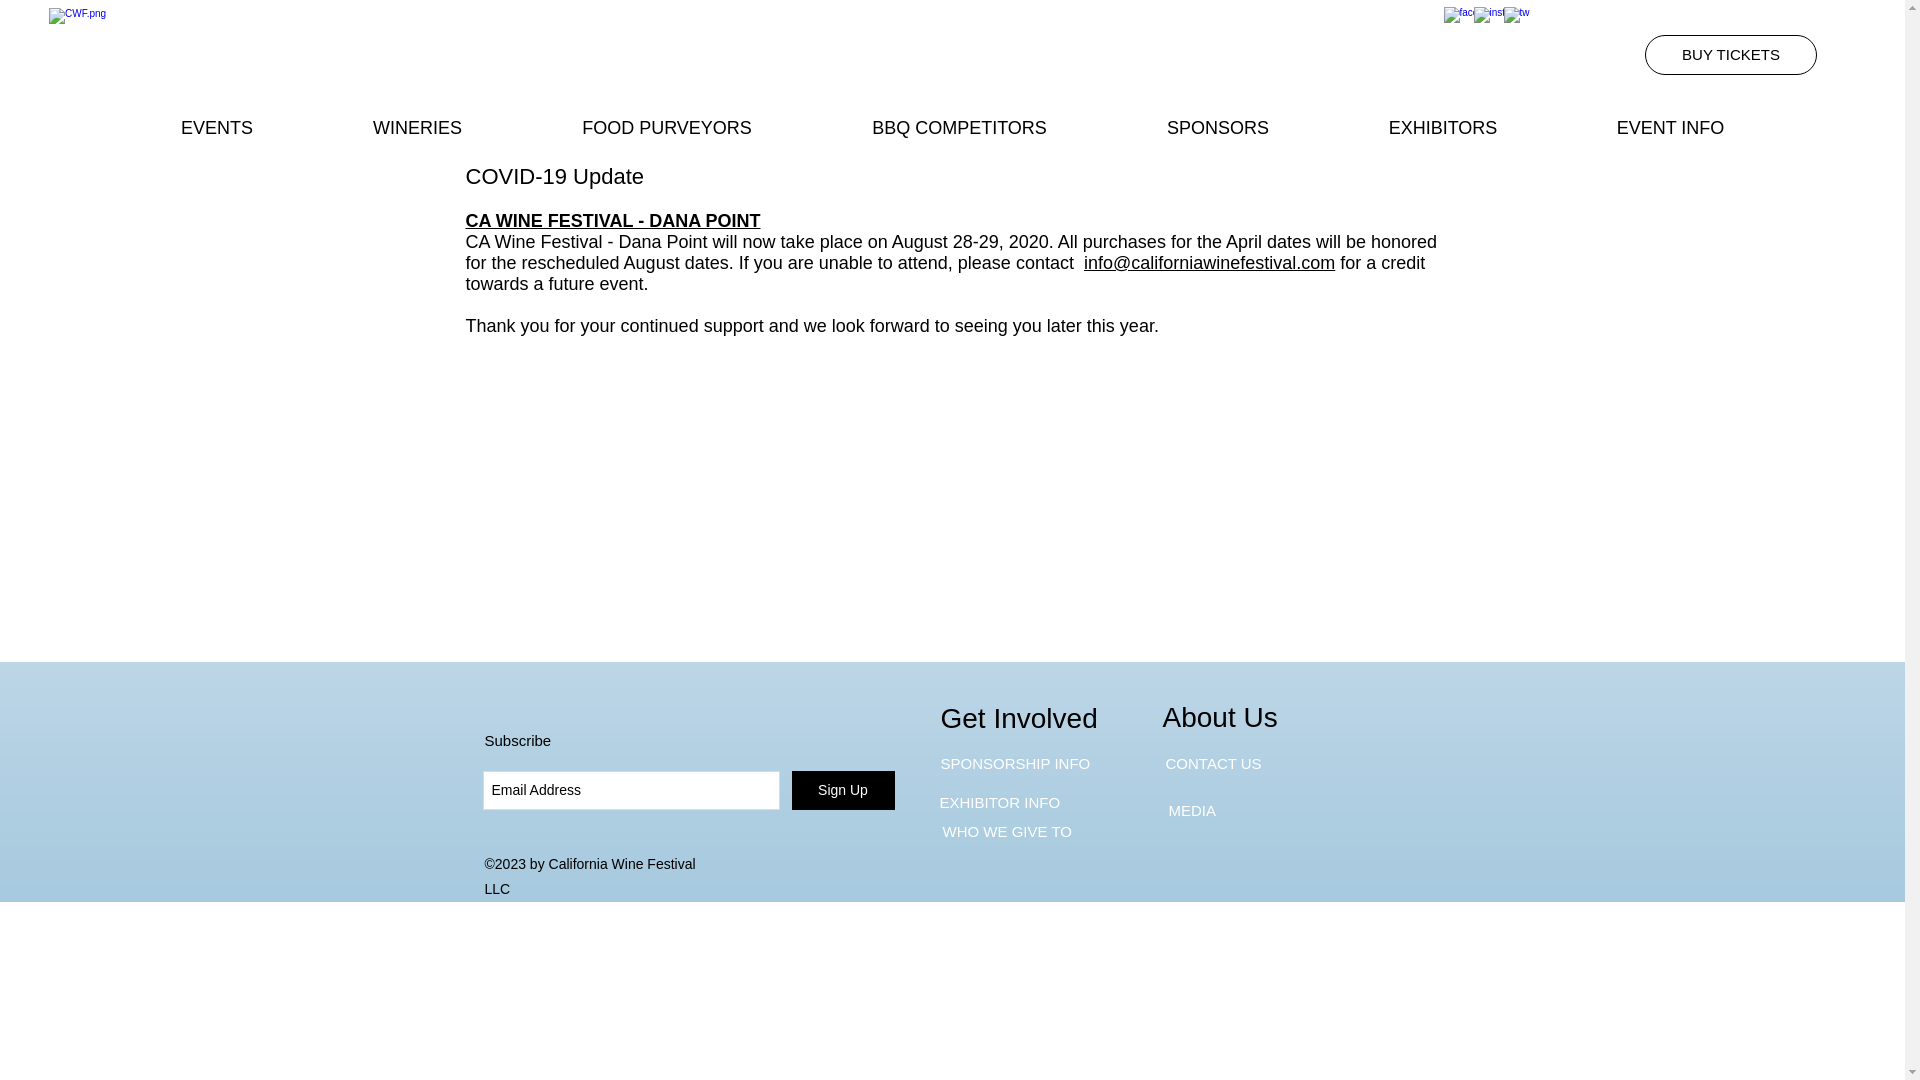 This screenshot has width=1920, height=1080. Describe the element at coordinates (1670, 128) in the screenshot. I see `EVENT INFO` at that location.